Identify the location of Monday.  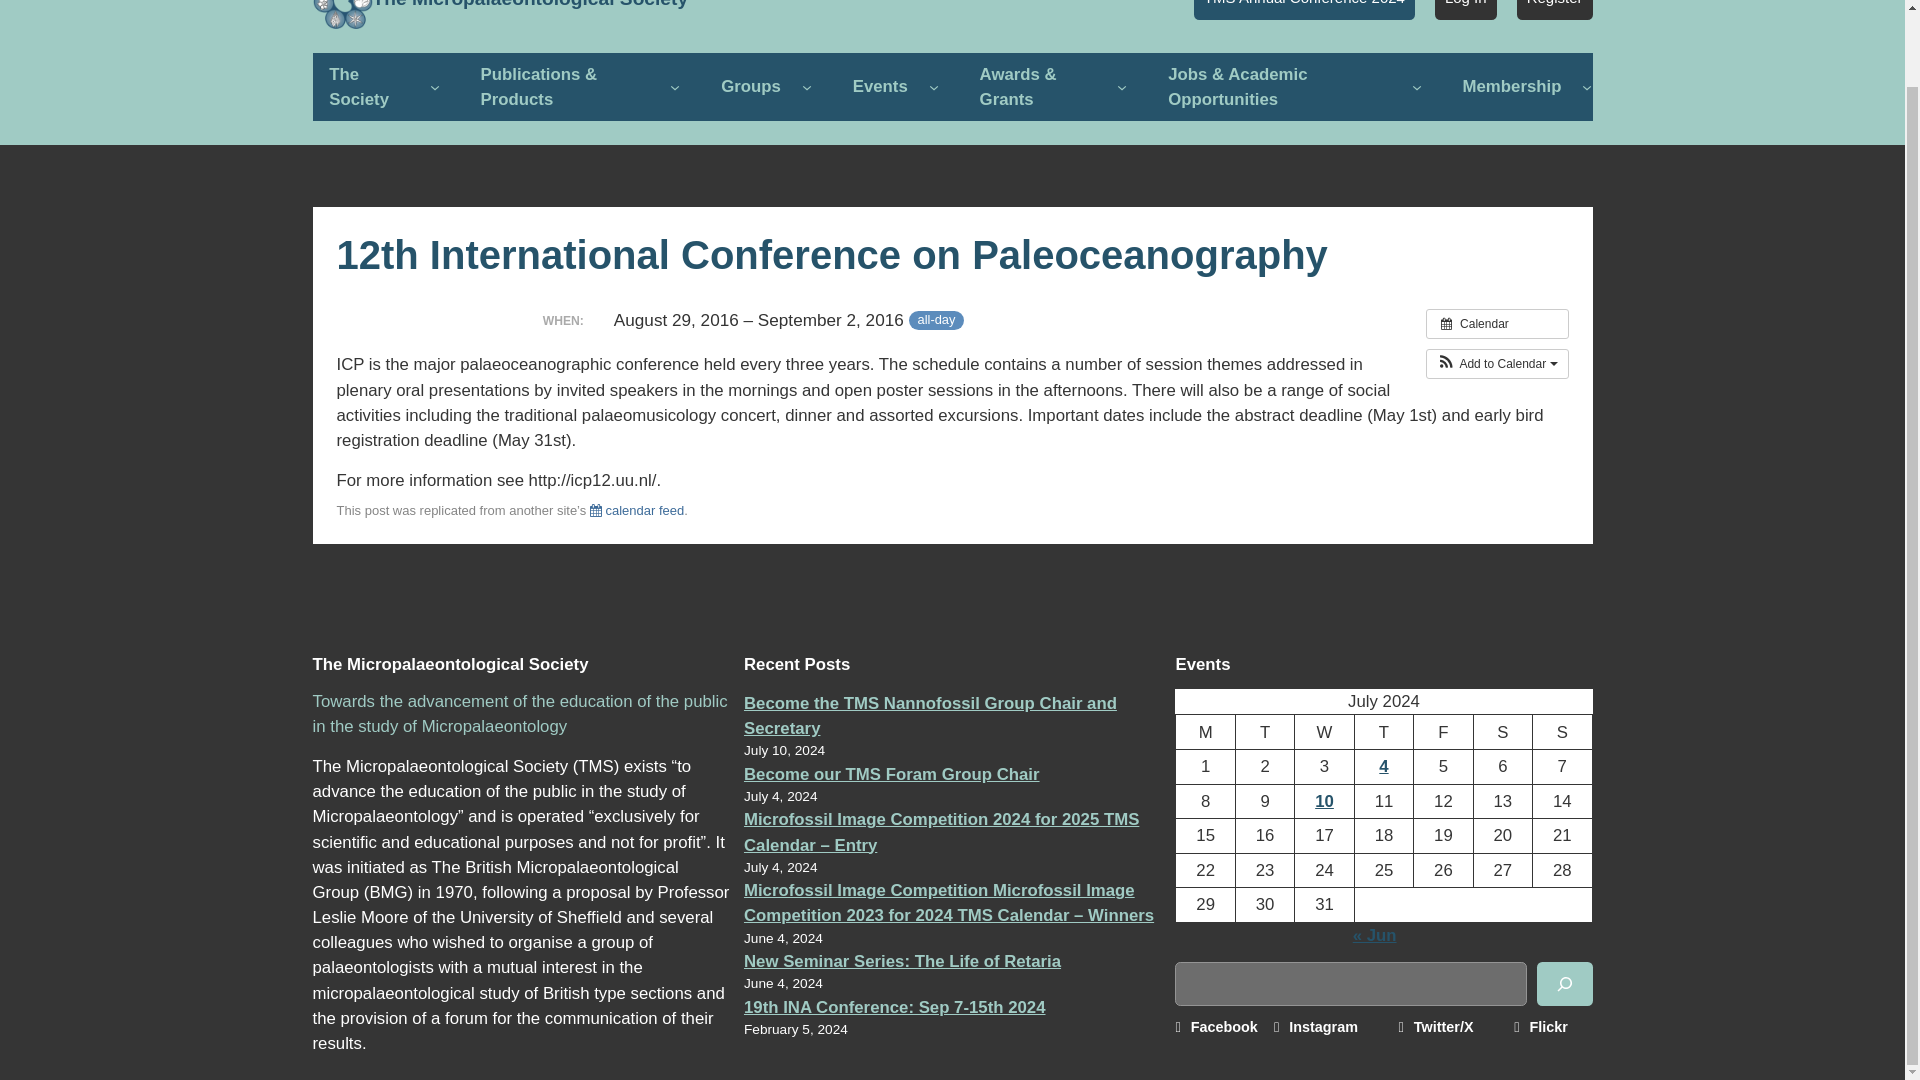
(1204, 732).